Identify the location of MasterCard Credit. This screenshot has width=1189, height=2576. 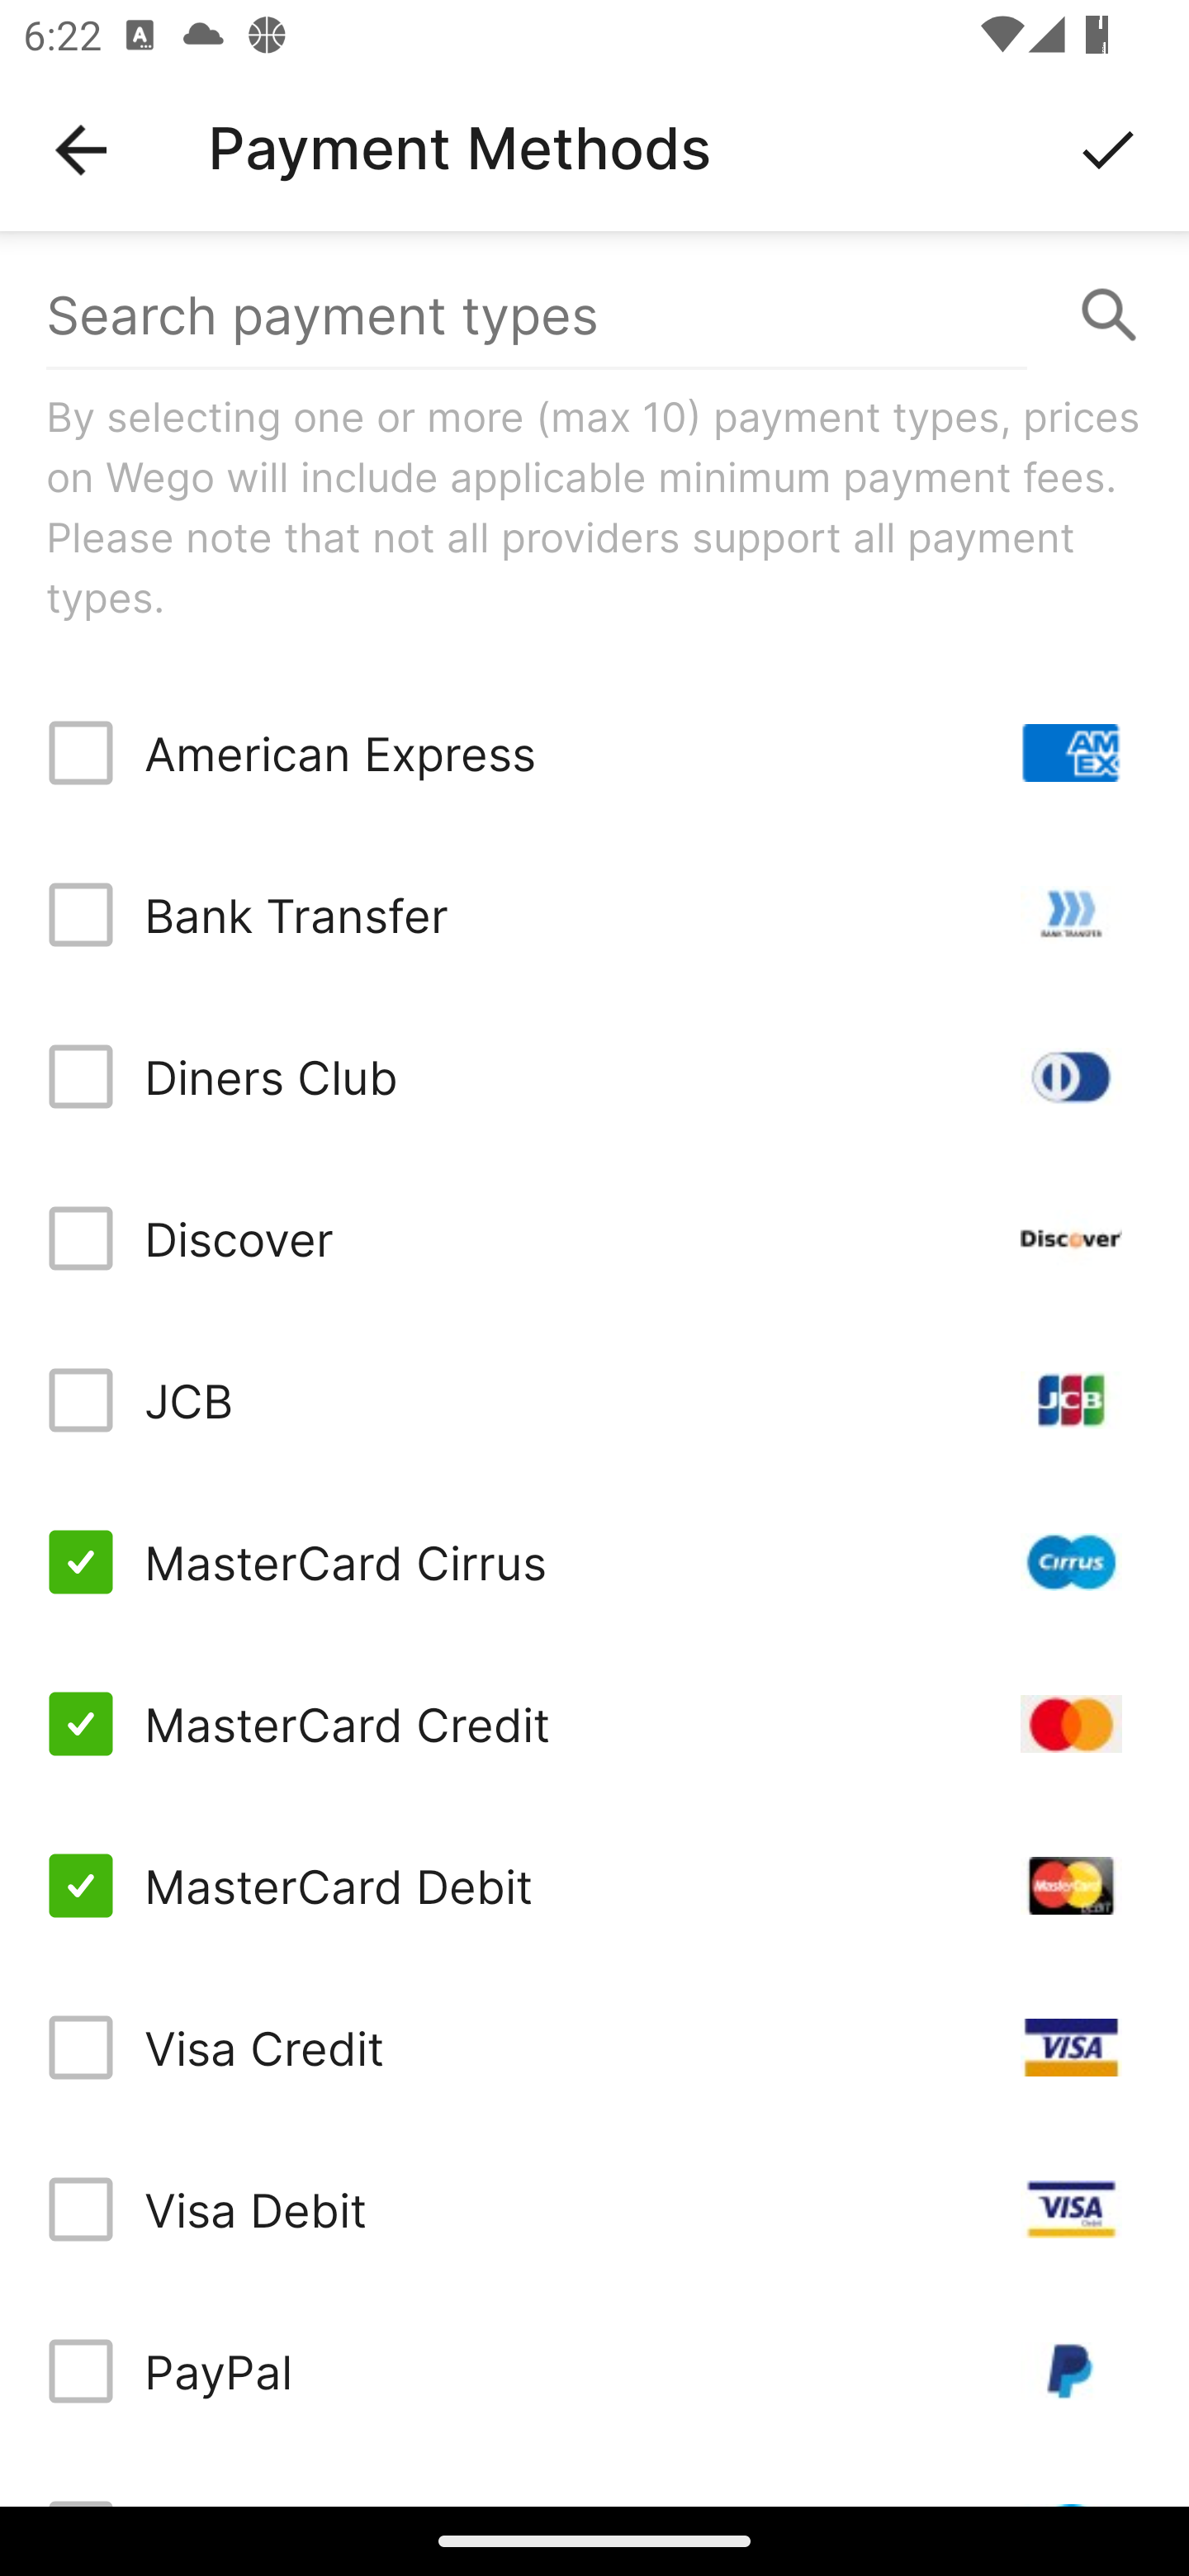
(594, 1724).